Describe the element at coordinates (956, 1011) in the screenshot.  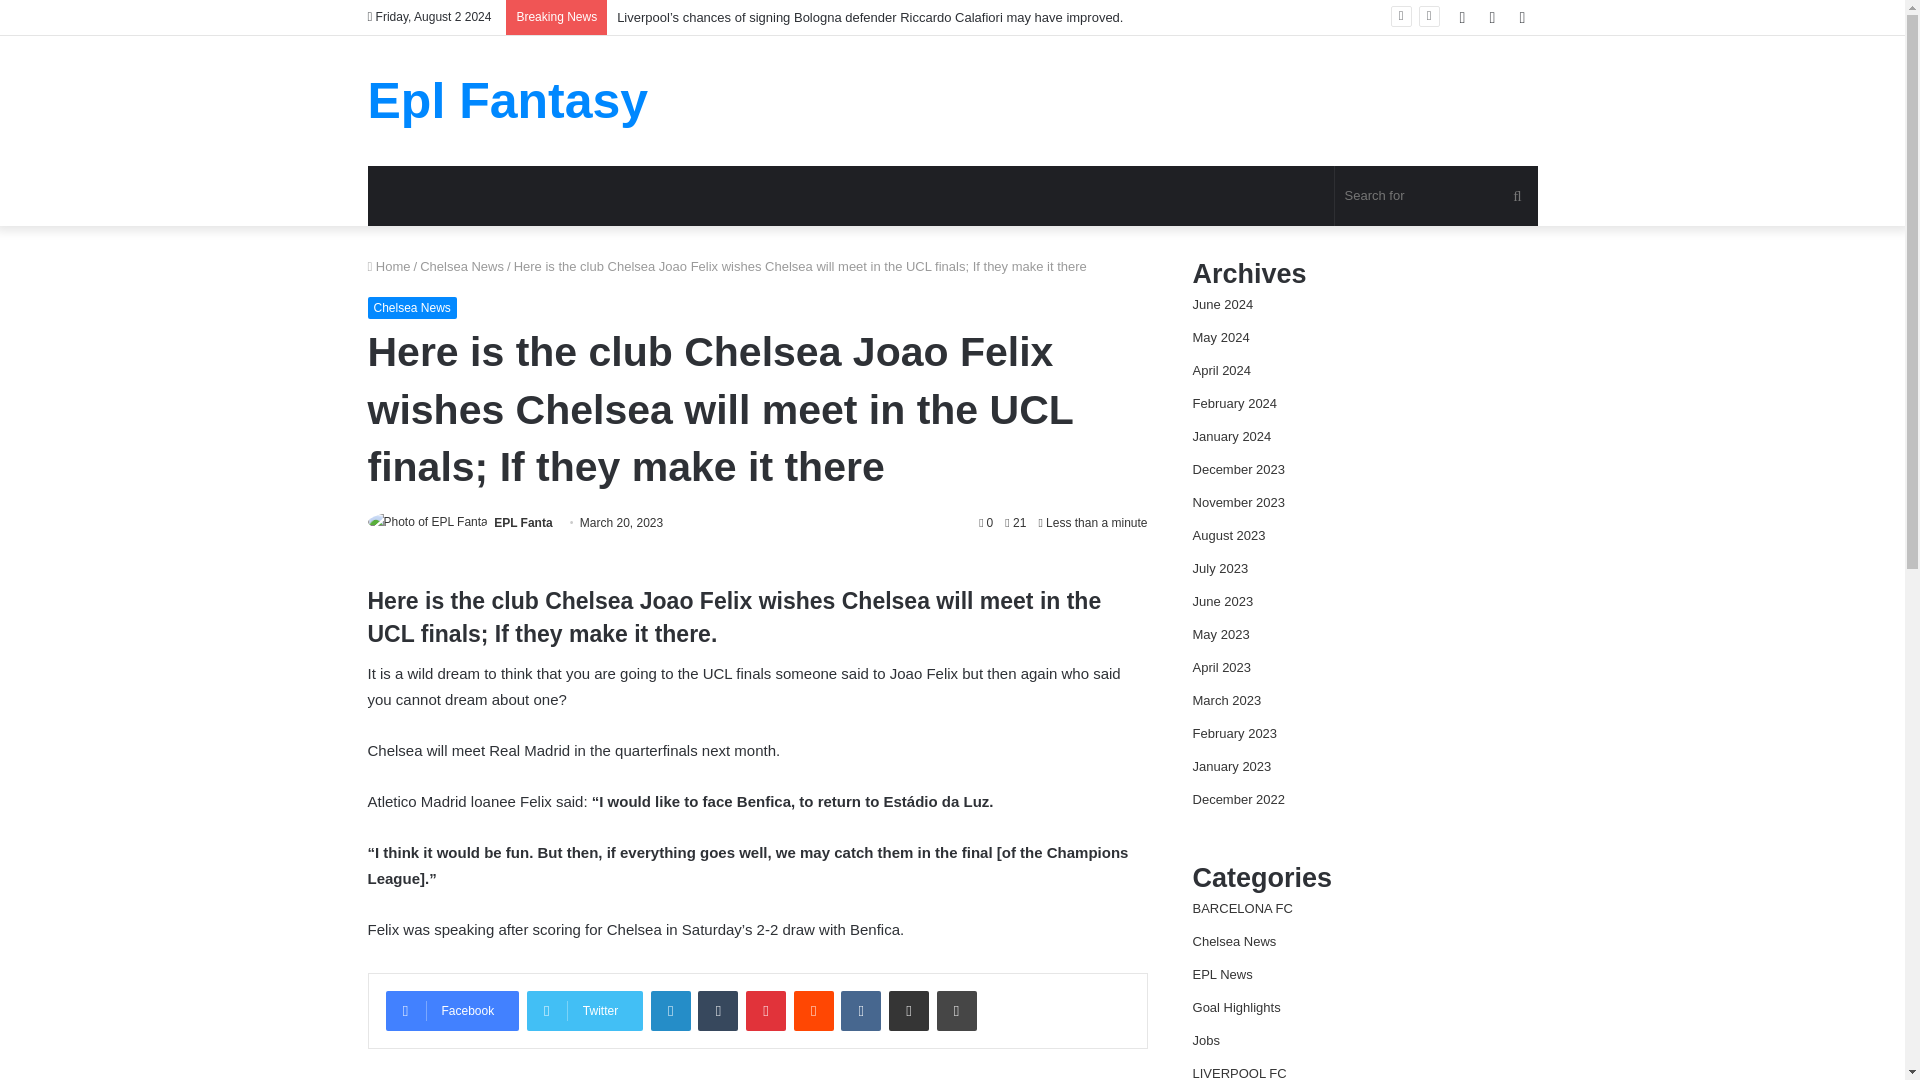
I see `Print` at that location.